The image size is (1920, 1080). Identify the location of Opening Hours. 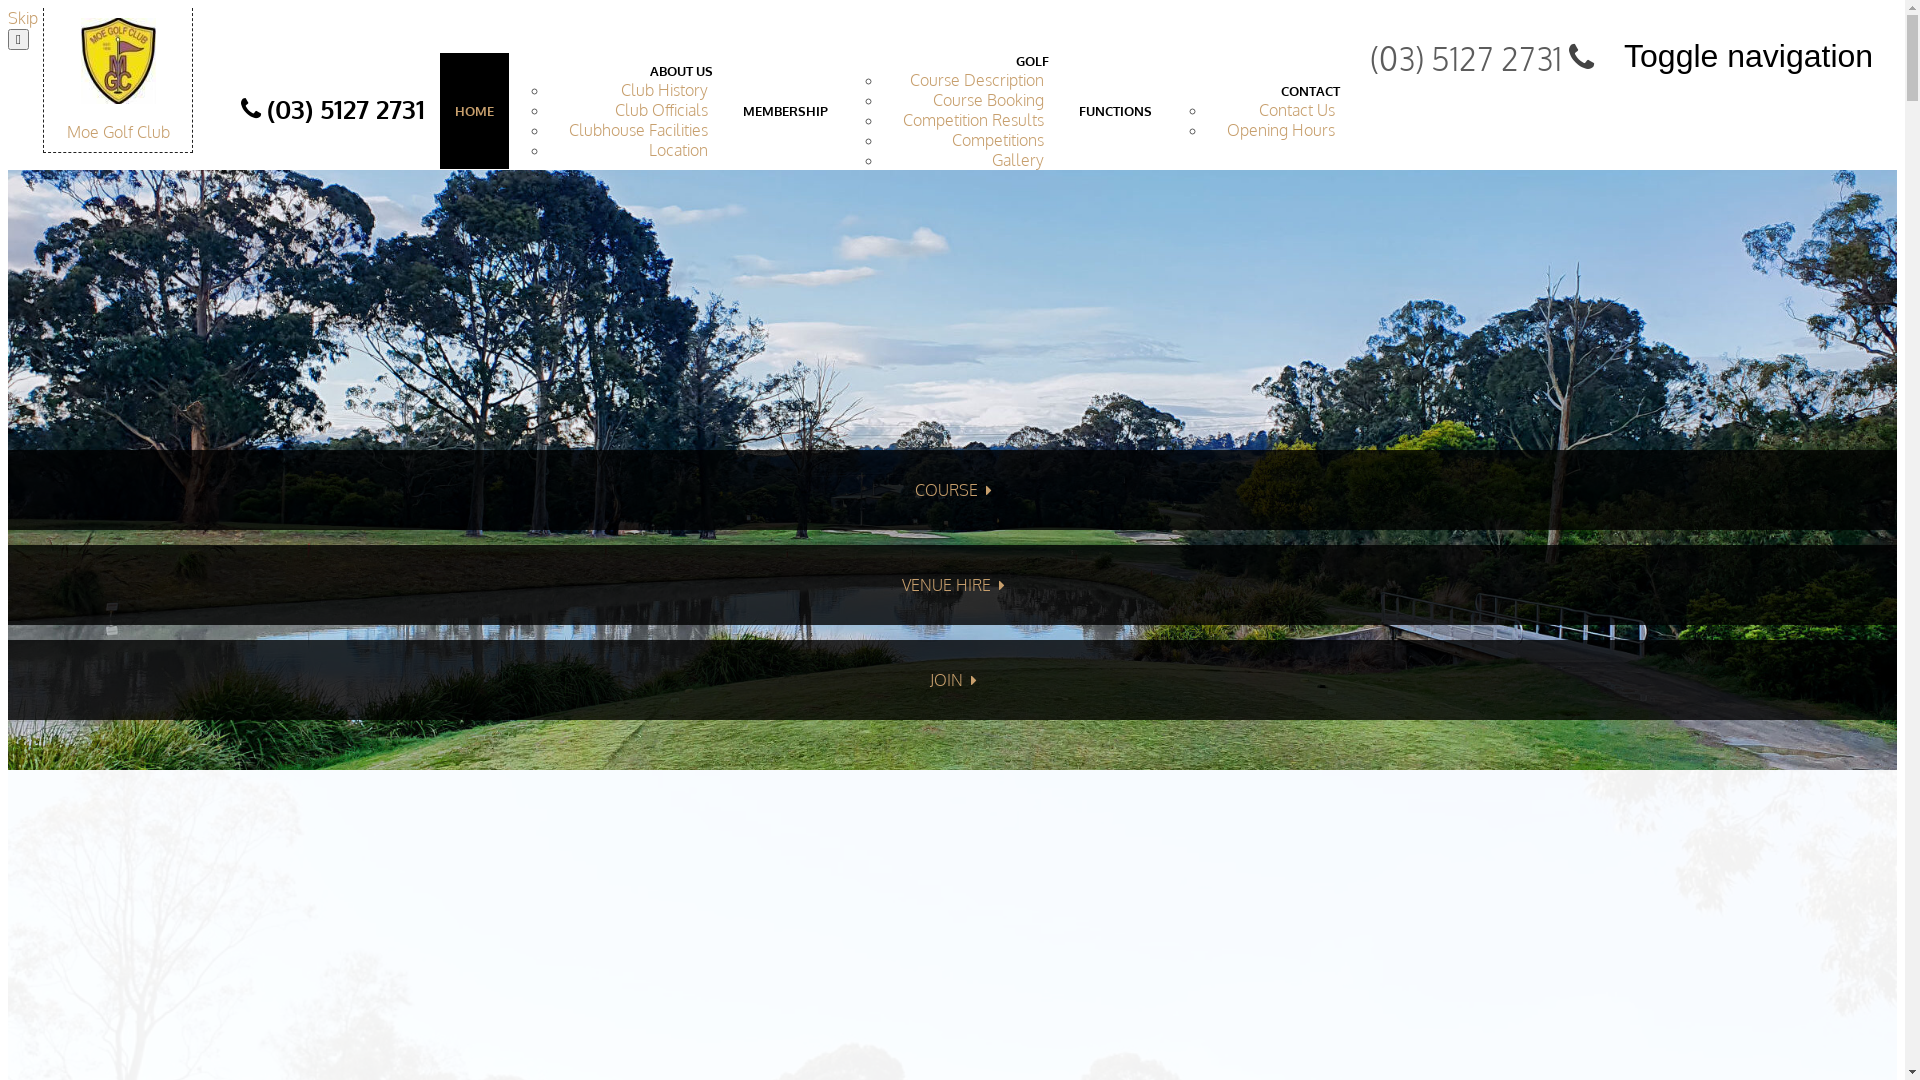
(1281, 130).